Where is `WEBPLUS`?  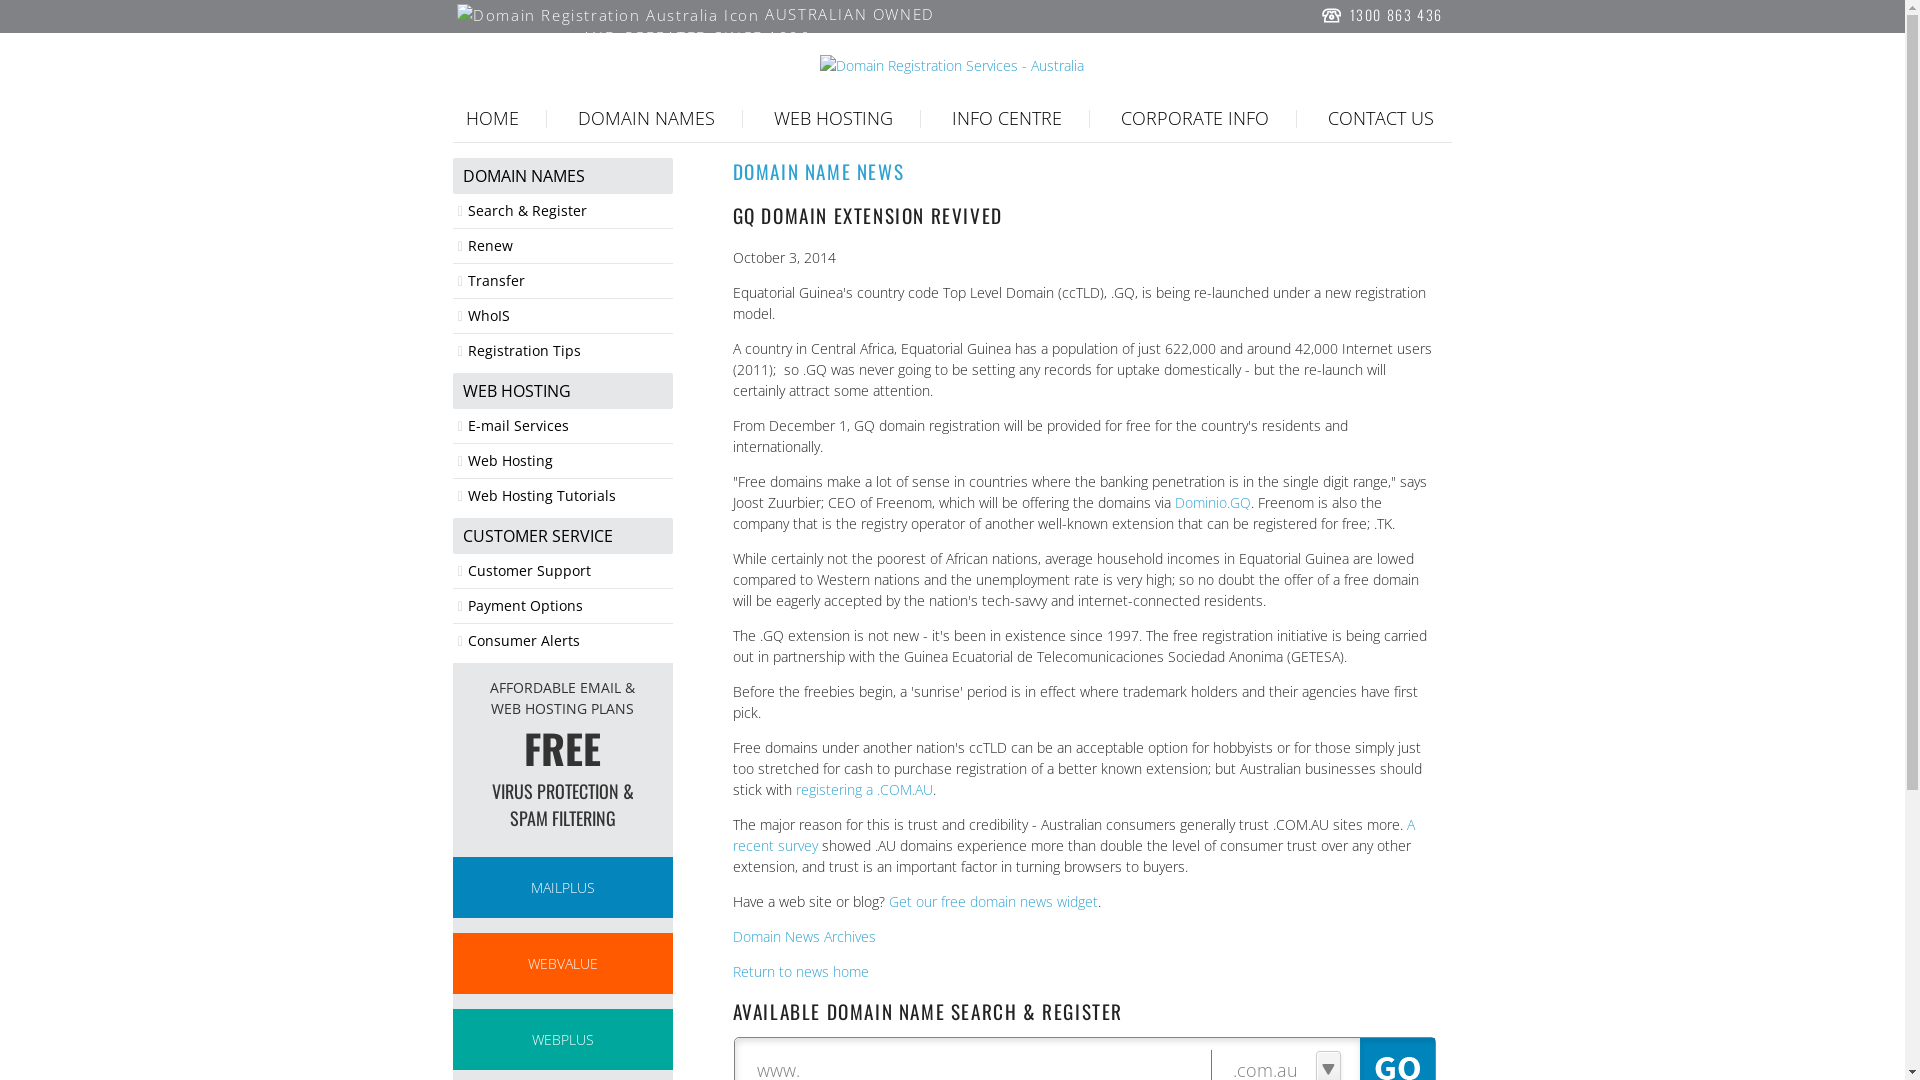 WEBPLUS is located at coordinates (563, 1040).